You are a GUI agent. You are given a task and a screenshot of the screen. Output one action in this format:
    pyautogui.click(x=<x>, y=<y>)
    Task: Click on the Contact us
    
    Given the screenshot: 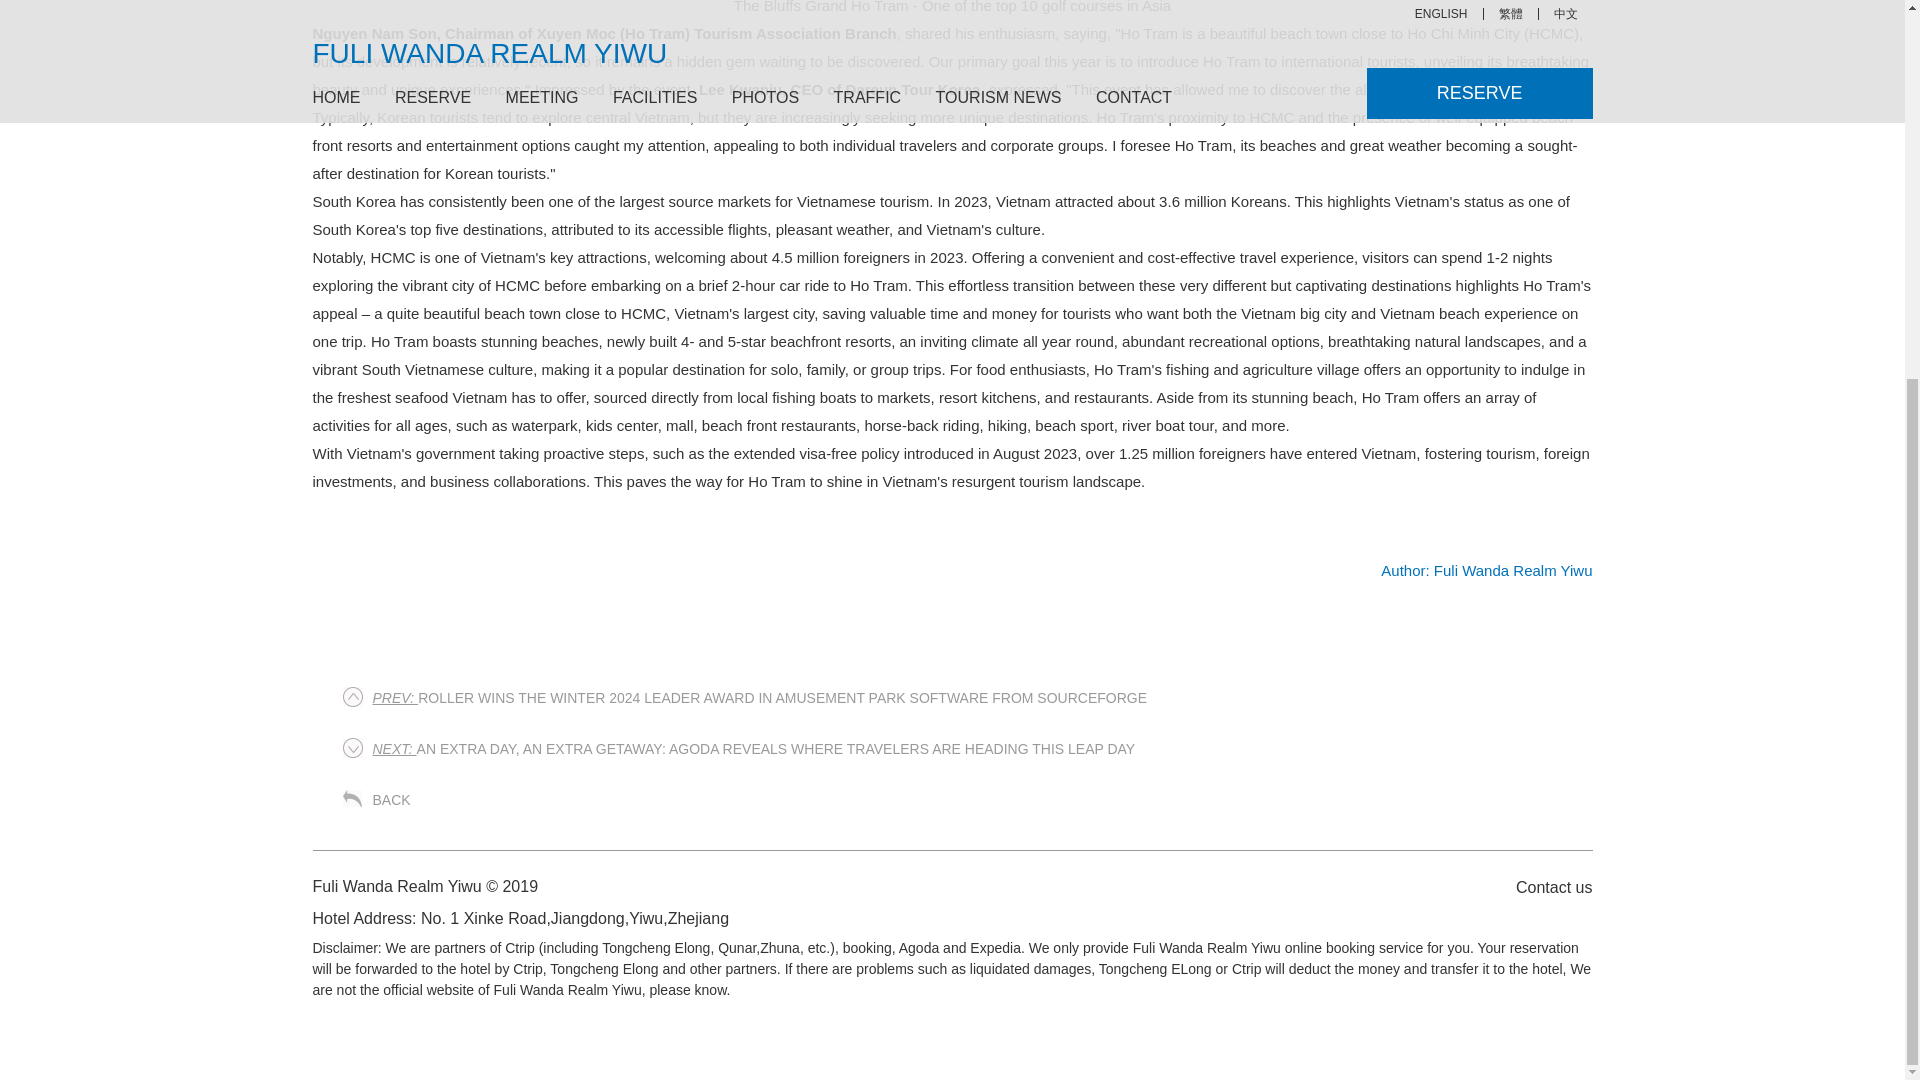 What is the action you would take?
    pyautogui.click(x=1543, y=886)
    